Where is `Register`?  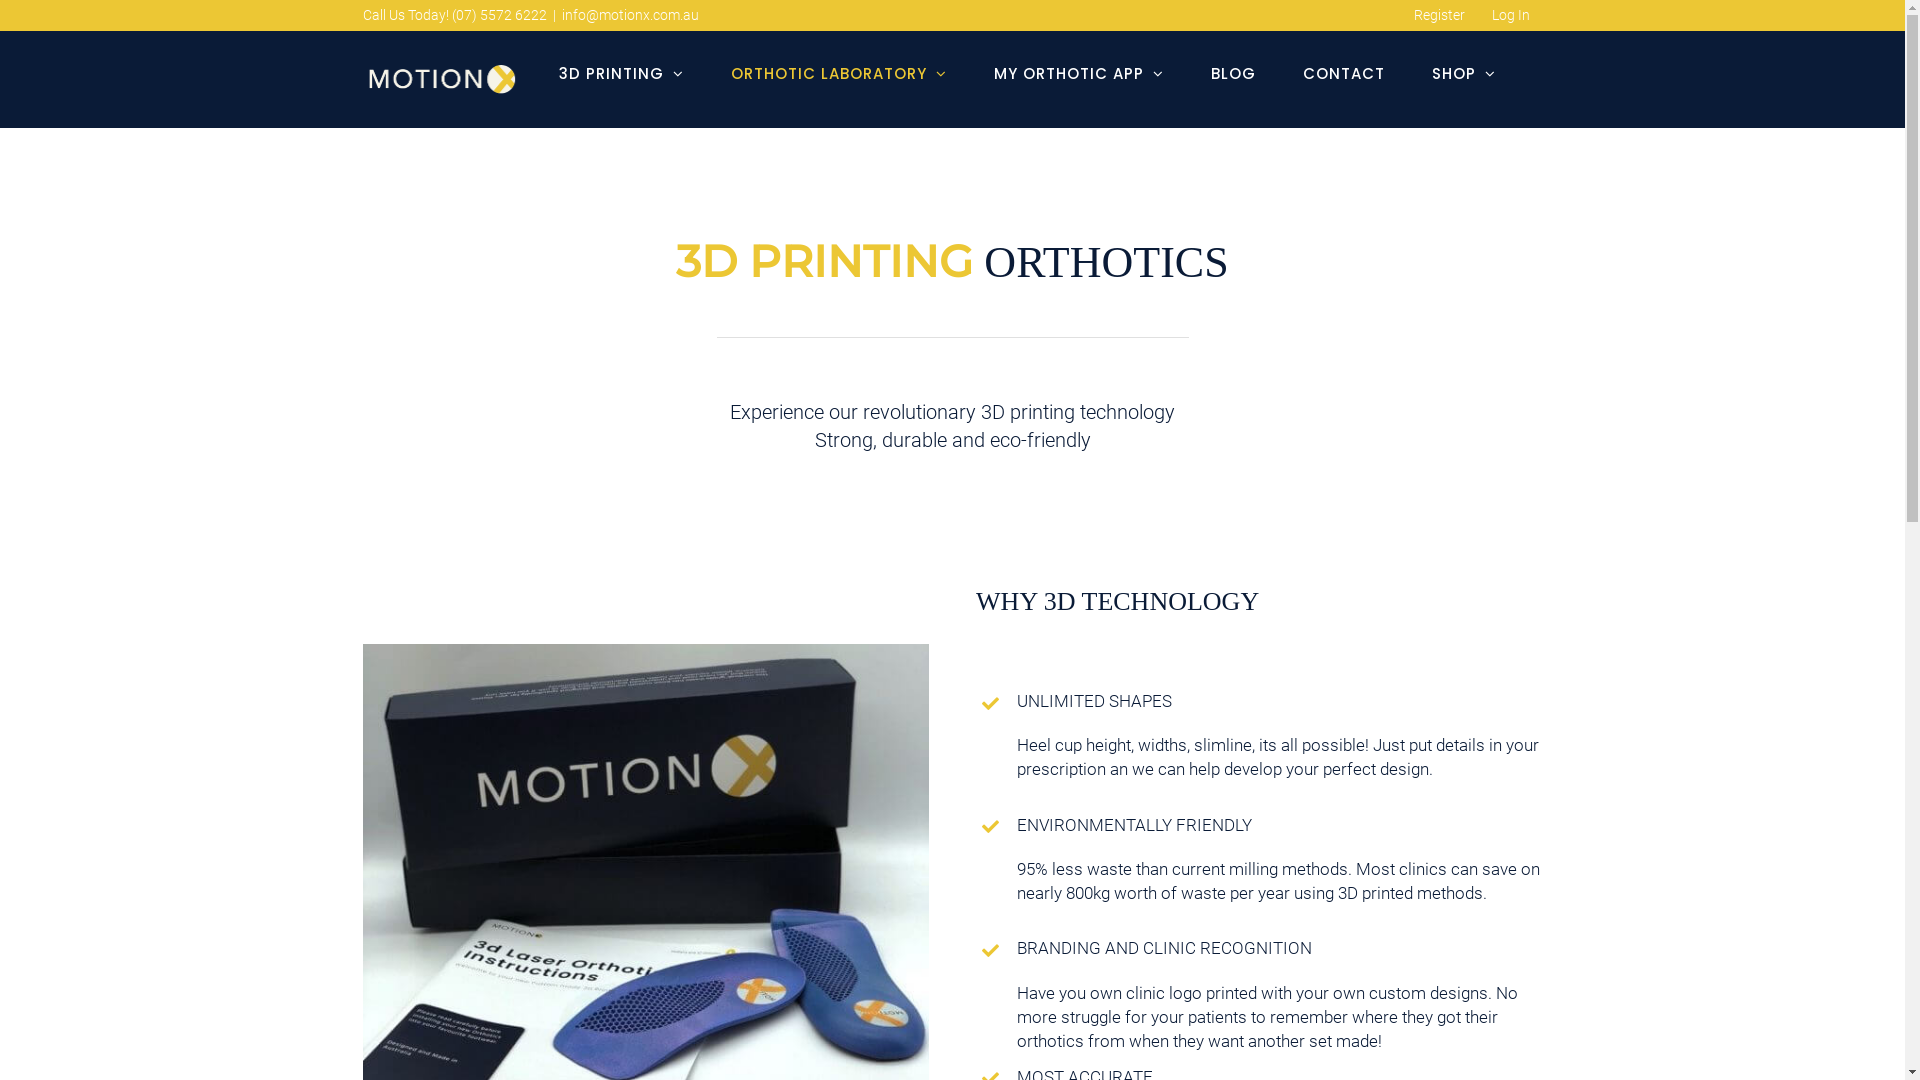 Register is located at coordinates (1438, 15).